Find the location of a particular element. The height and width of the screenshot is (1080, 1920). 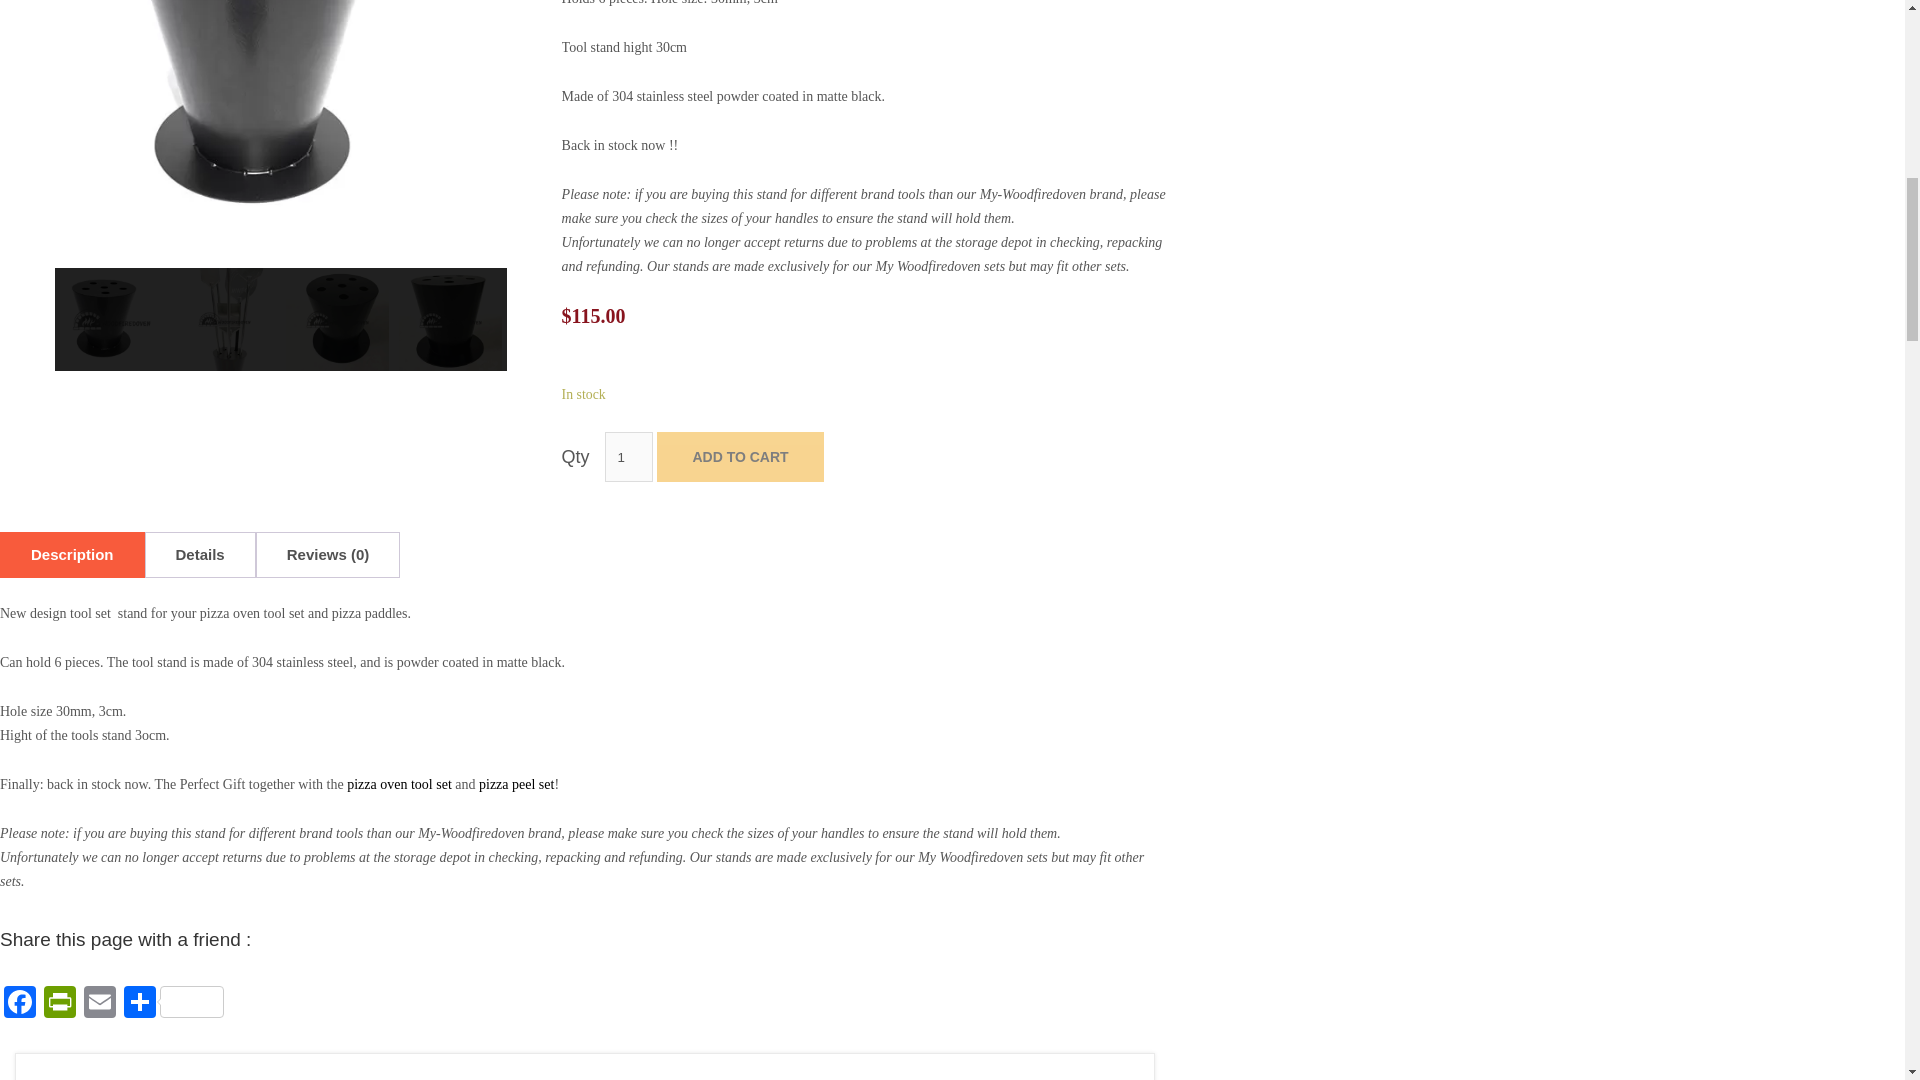

PrintFriendly is located at coordinates (60, 1004).